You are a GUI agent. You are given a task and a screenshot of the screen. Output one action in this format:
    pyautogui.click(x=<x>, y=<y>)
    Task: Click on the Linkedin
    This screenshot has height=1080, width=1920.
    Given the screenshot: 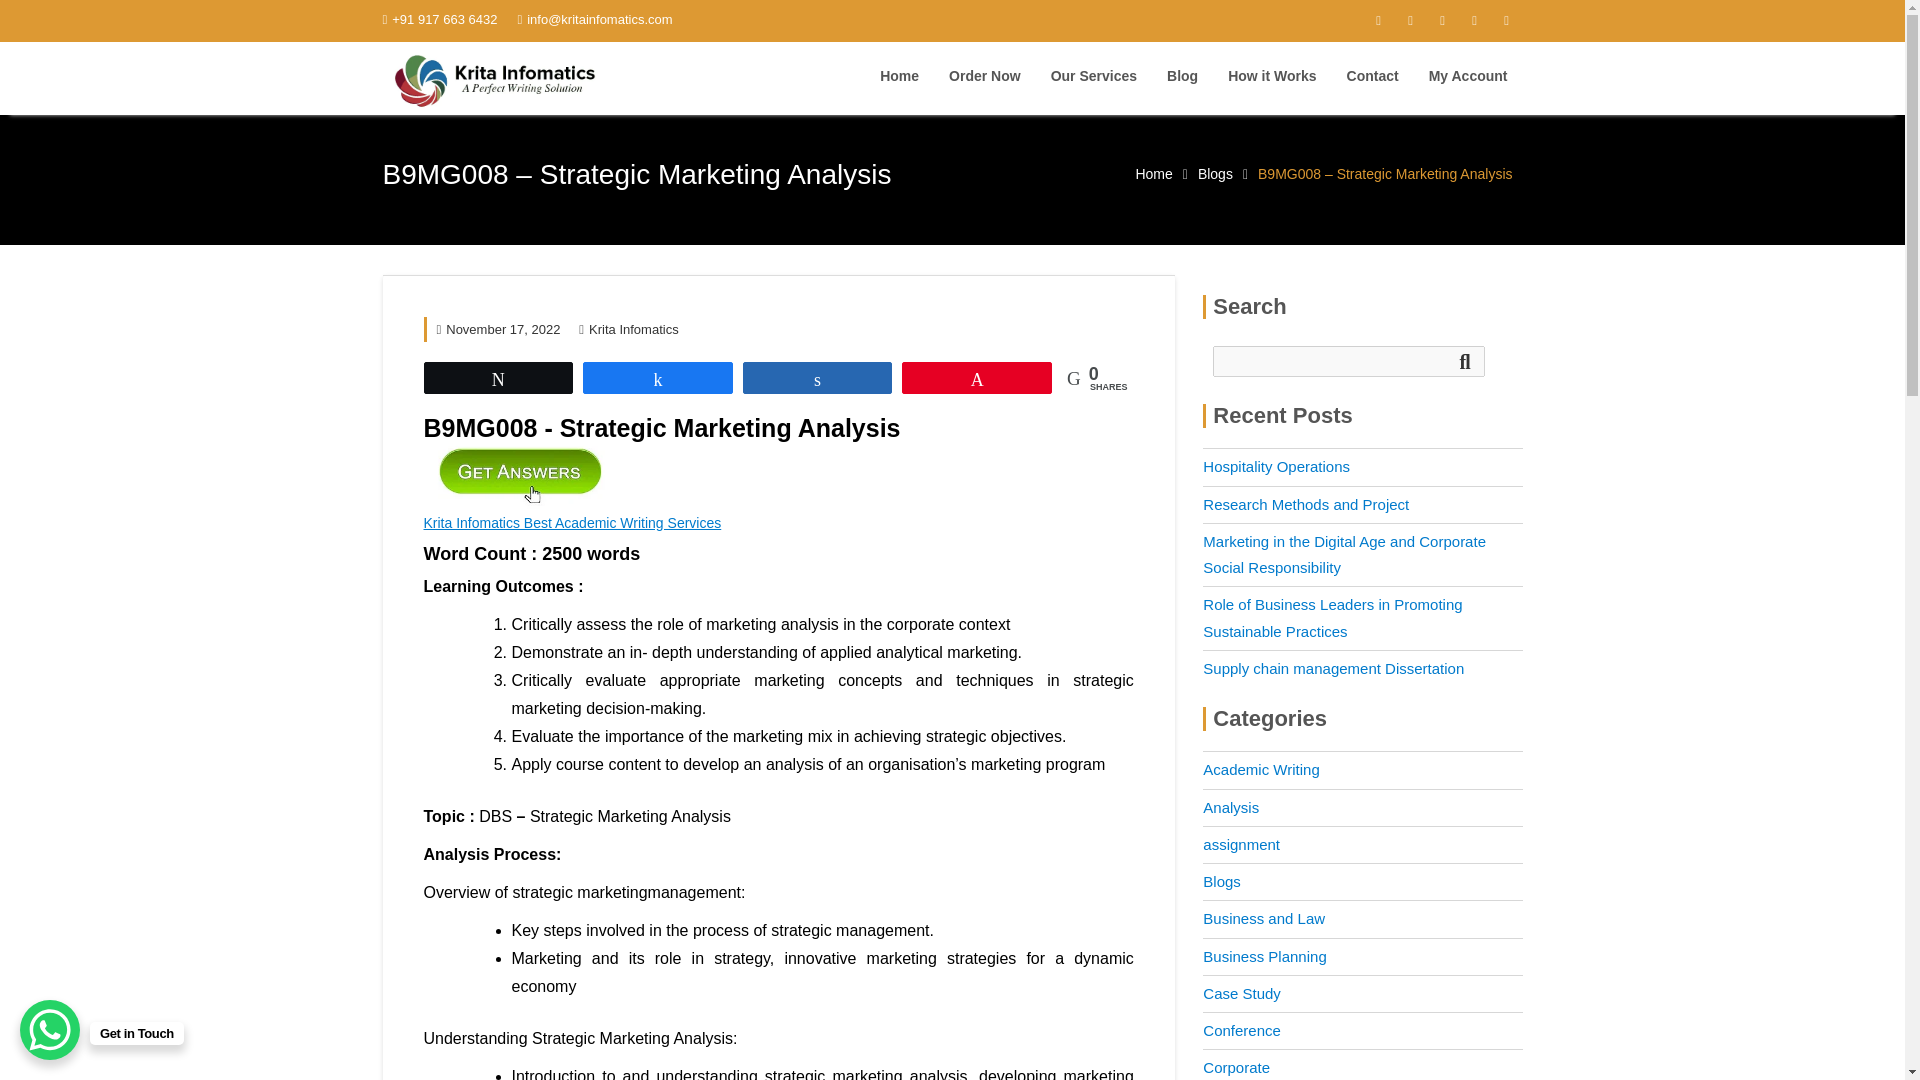 What is the action you would take?
    pyautogui.click(x=1506, y=20)
    